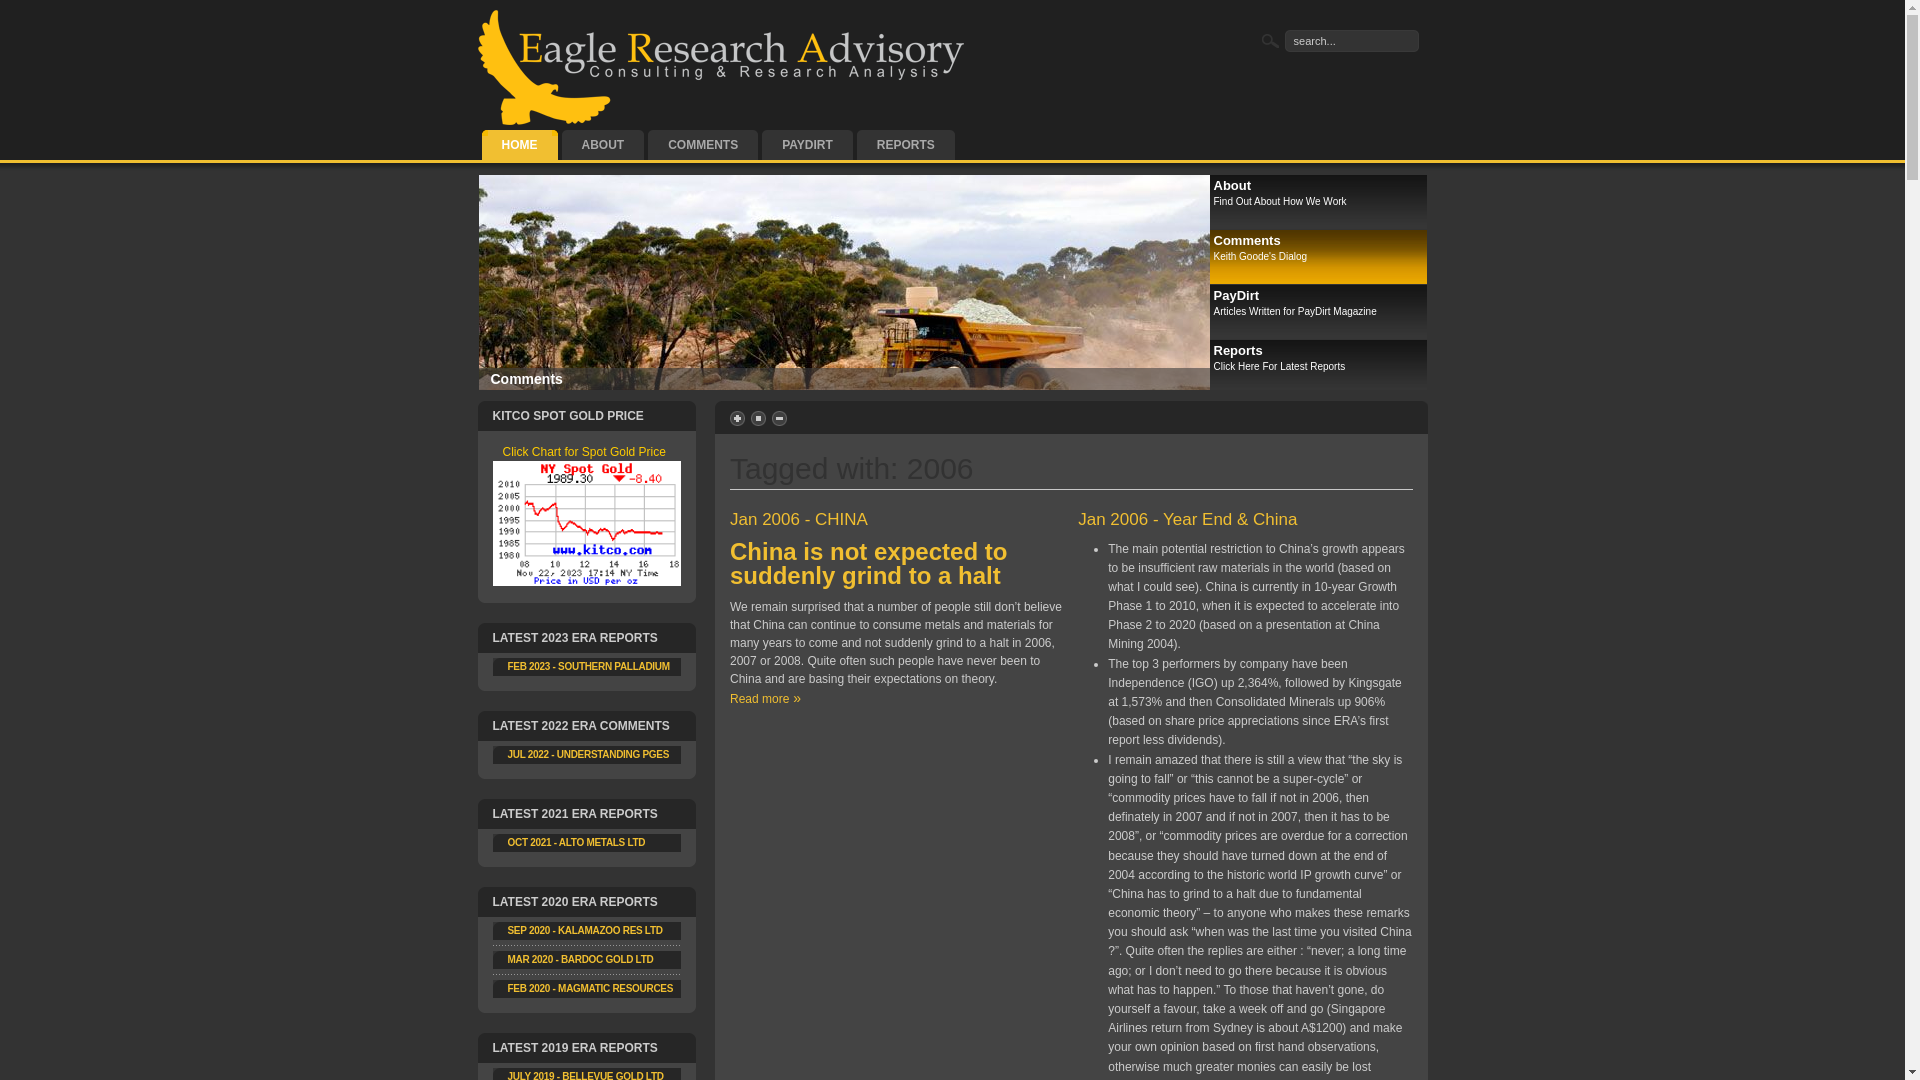 This screenshot has height=1080, width=1920. What do you see at coordinates (1318, 202) in the screenshot?
I see `About
Find Out About How We Work` at bounding box center [1318, 202].